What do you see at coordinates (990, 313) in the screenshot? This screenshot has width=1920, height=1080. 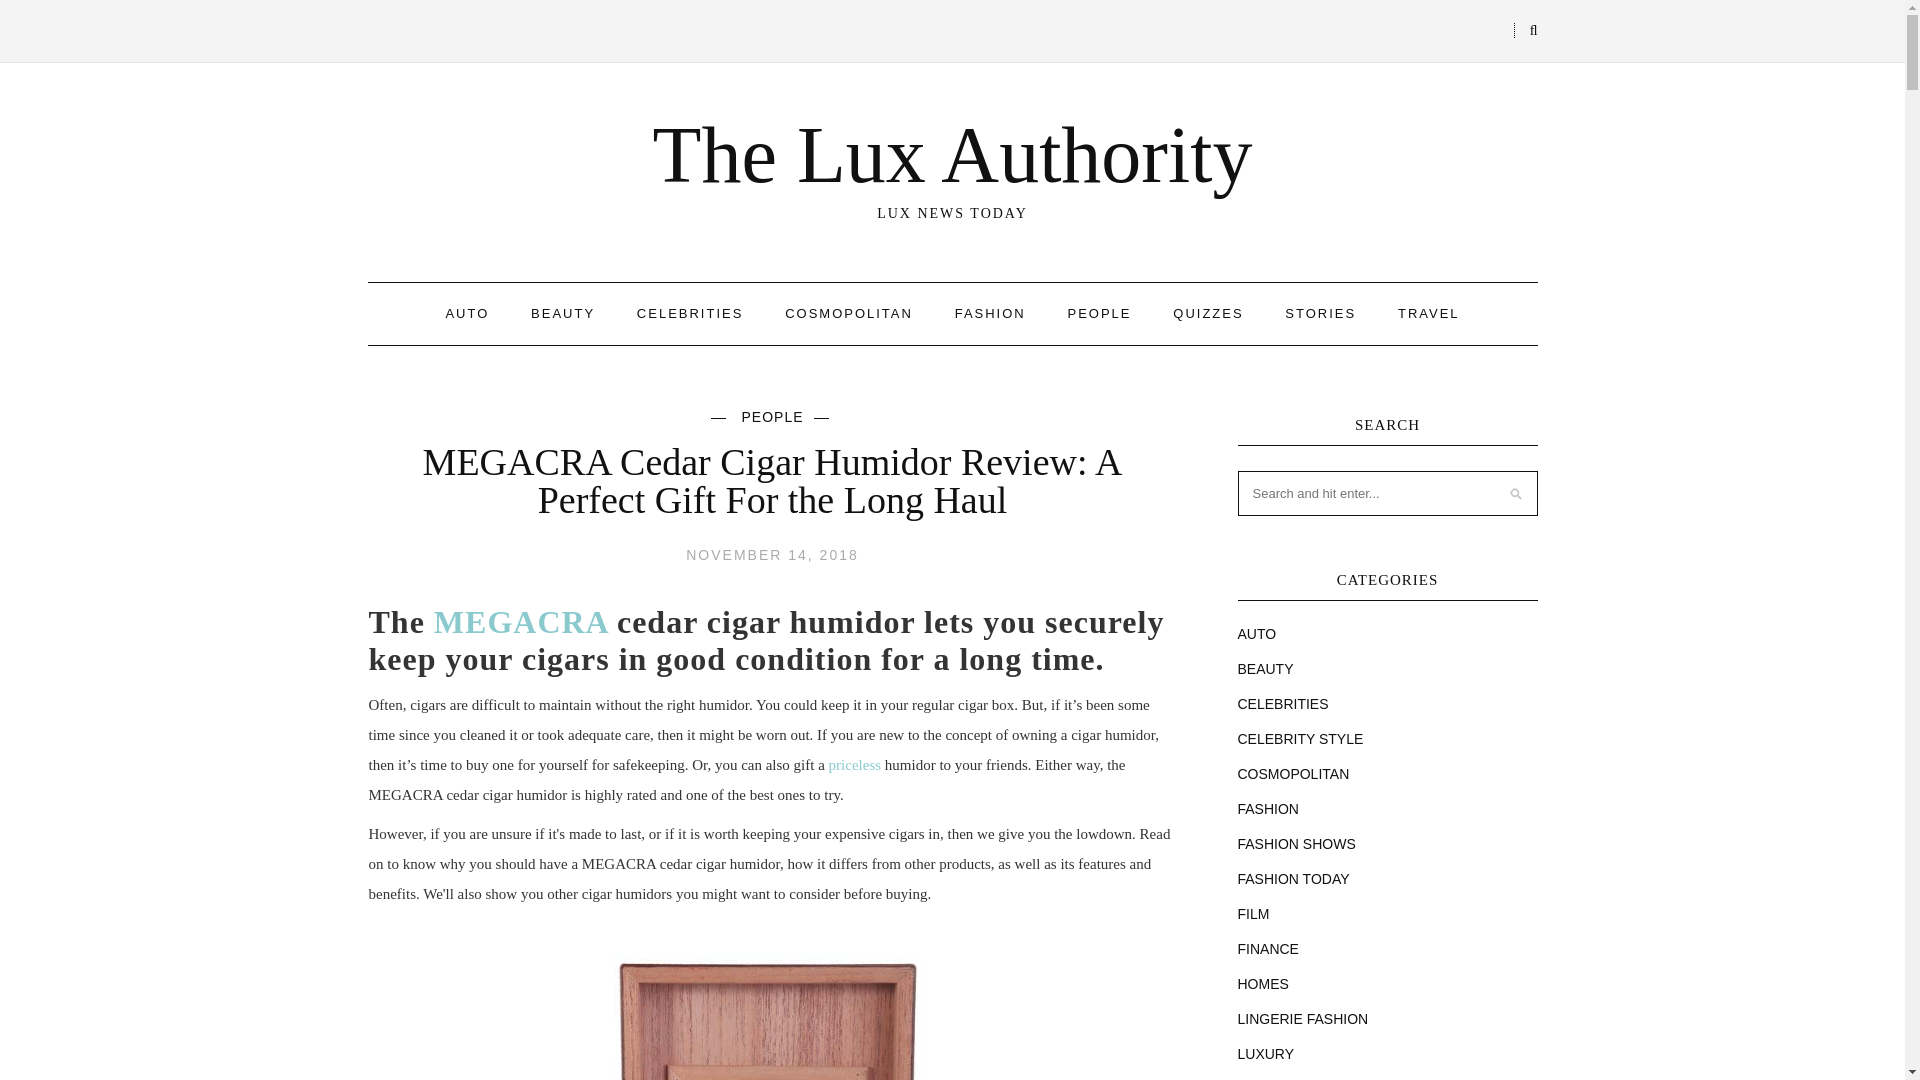 I see `FASHION` at bounding box center [990, 313].